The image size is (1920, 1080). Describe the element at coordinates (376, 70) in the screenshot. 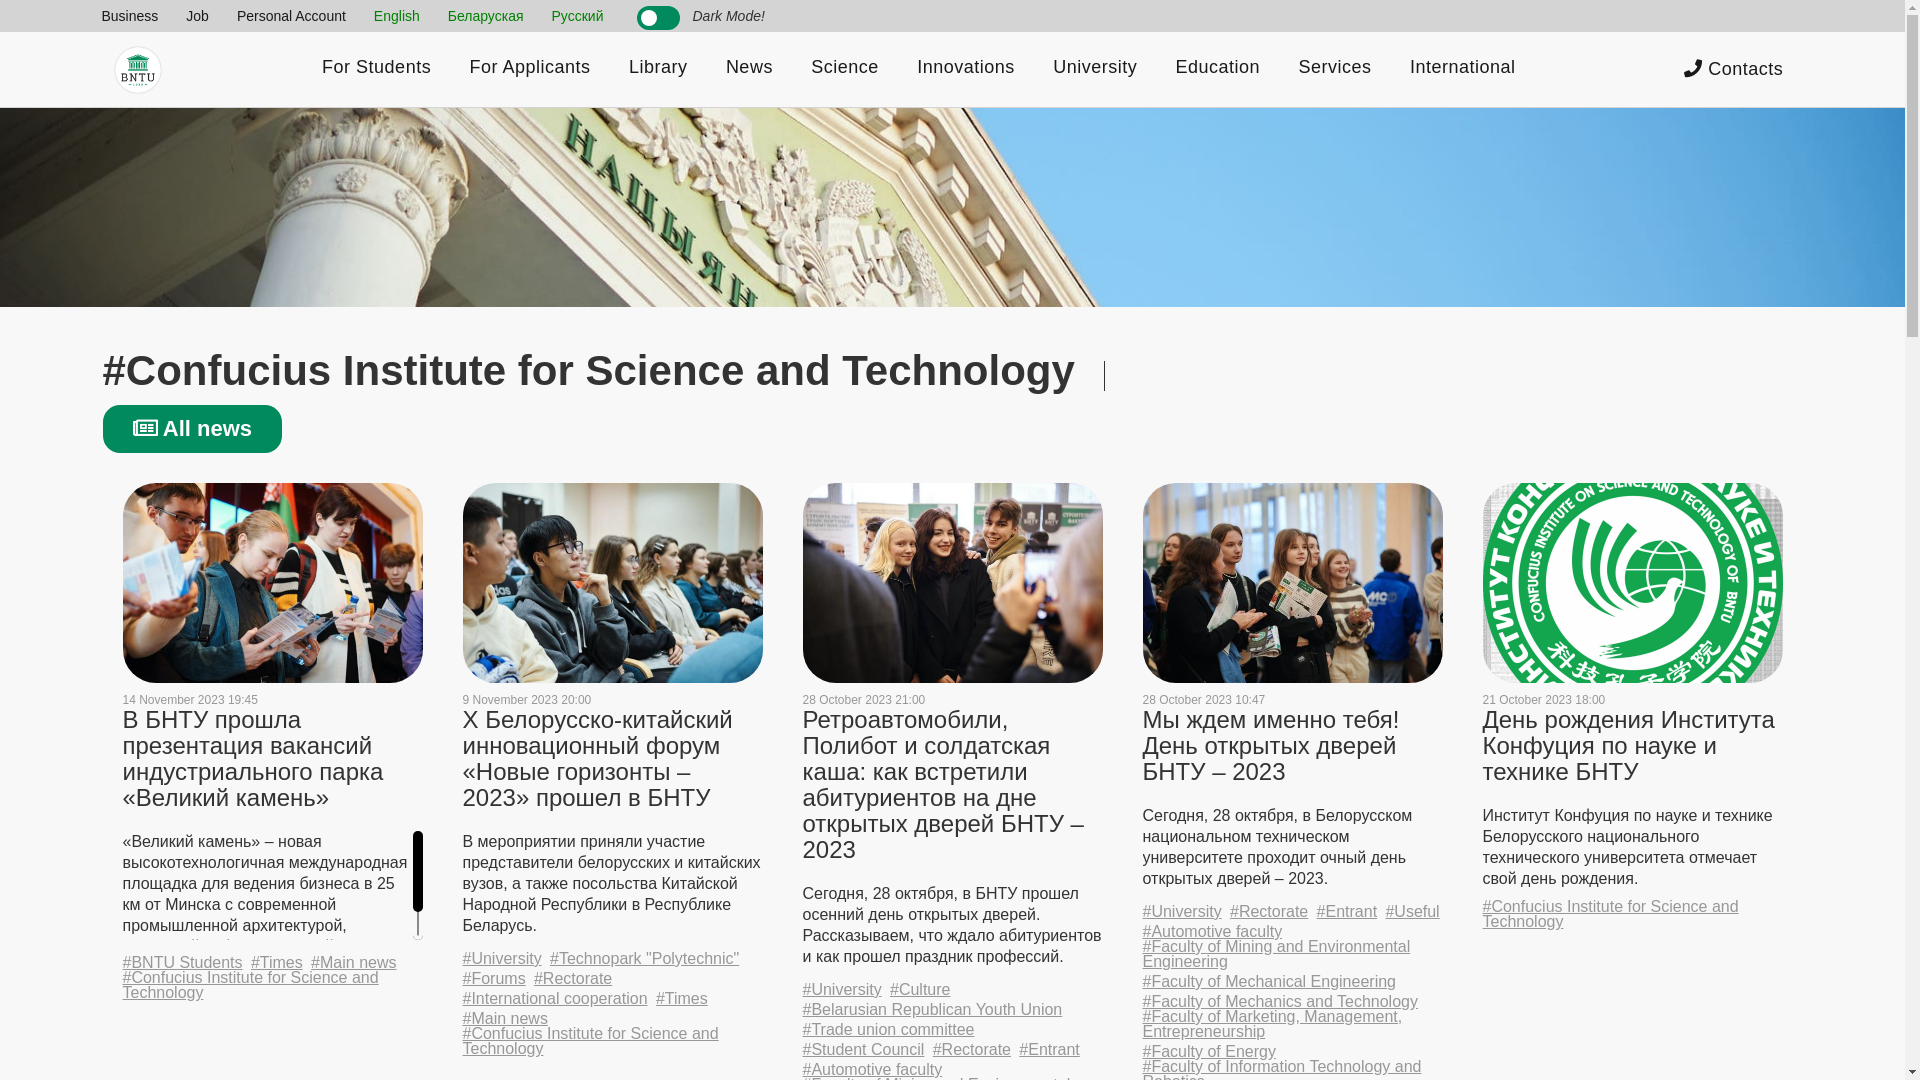

I see `For Students` at that location.